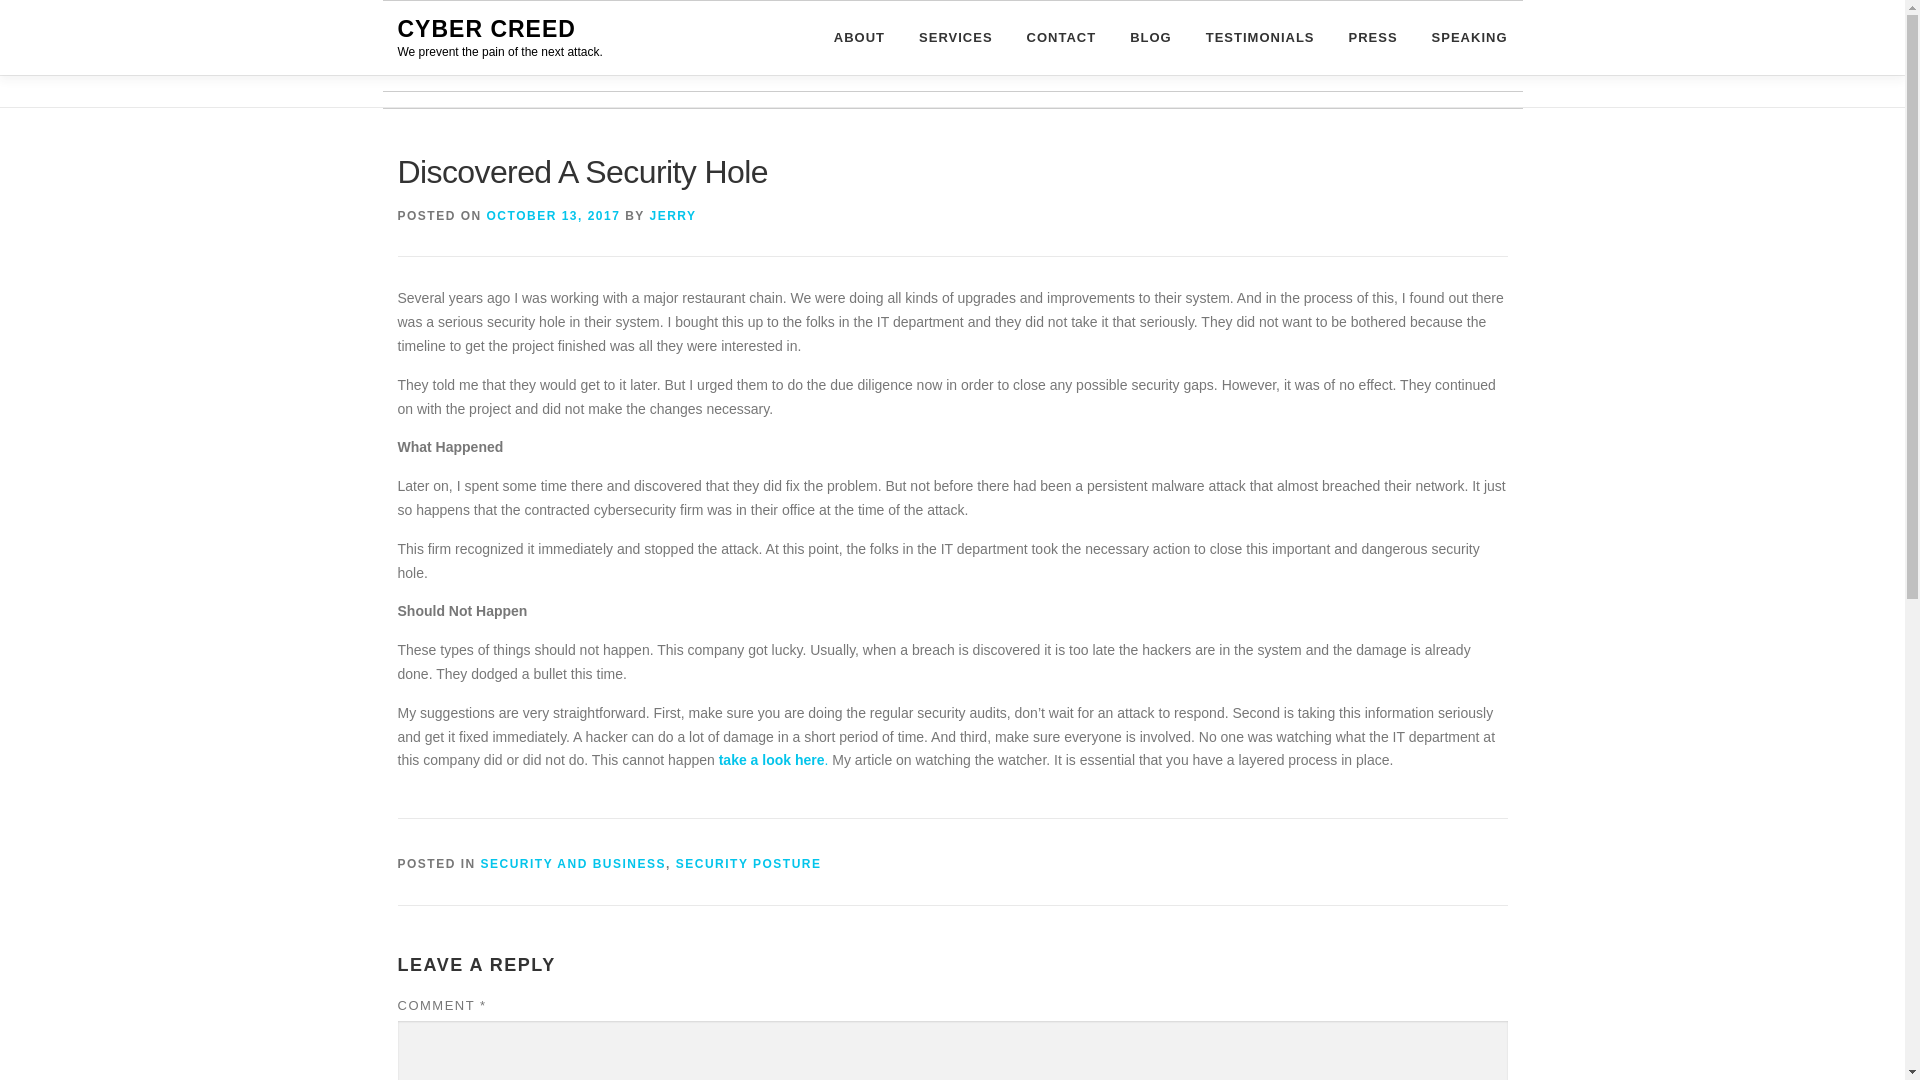 Image resolution: width=1920 pixels, height=1080 pixels. Describe the element at coordinates (486, 29) in the screenshot. I see `CYBER CREED` at that location.